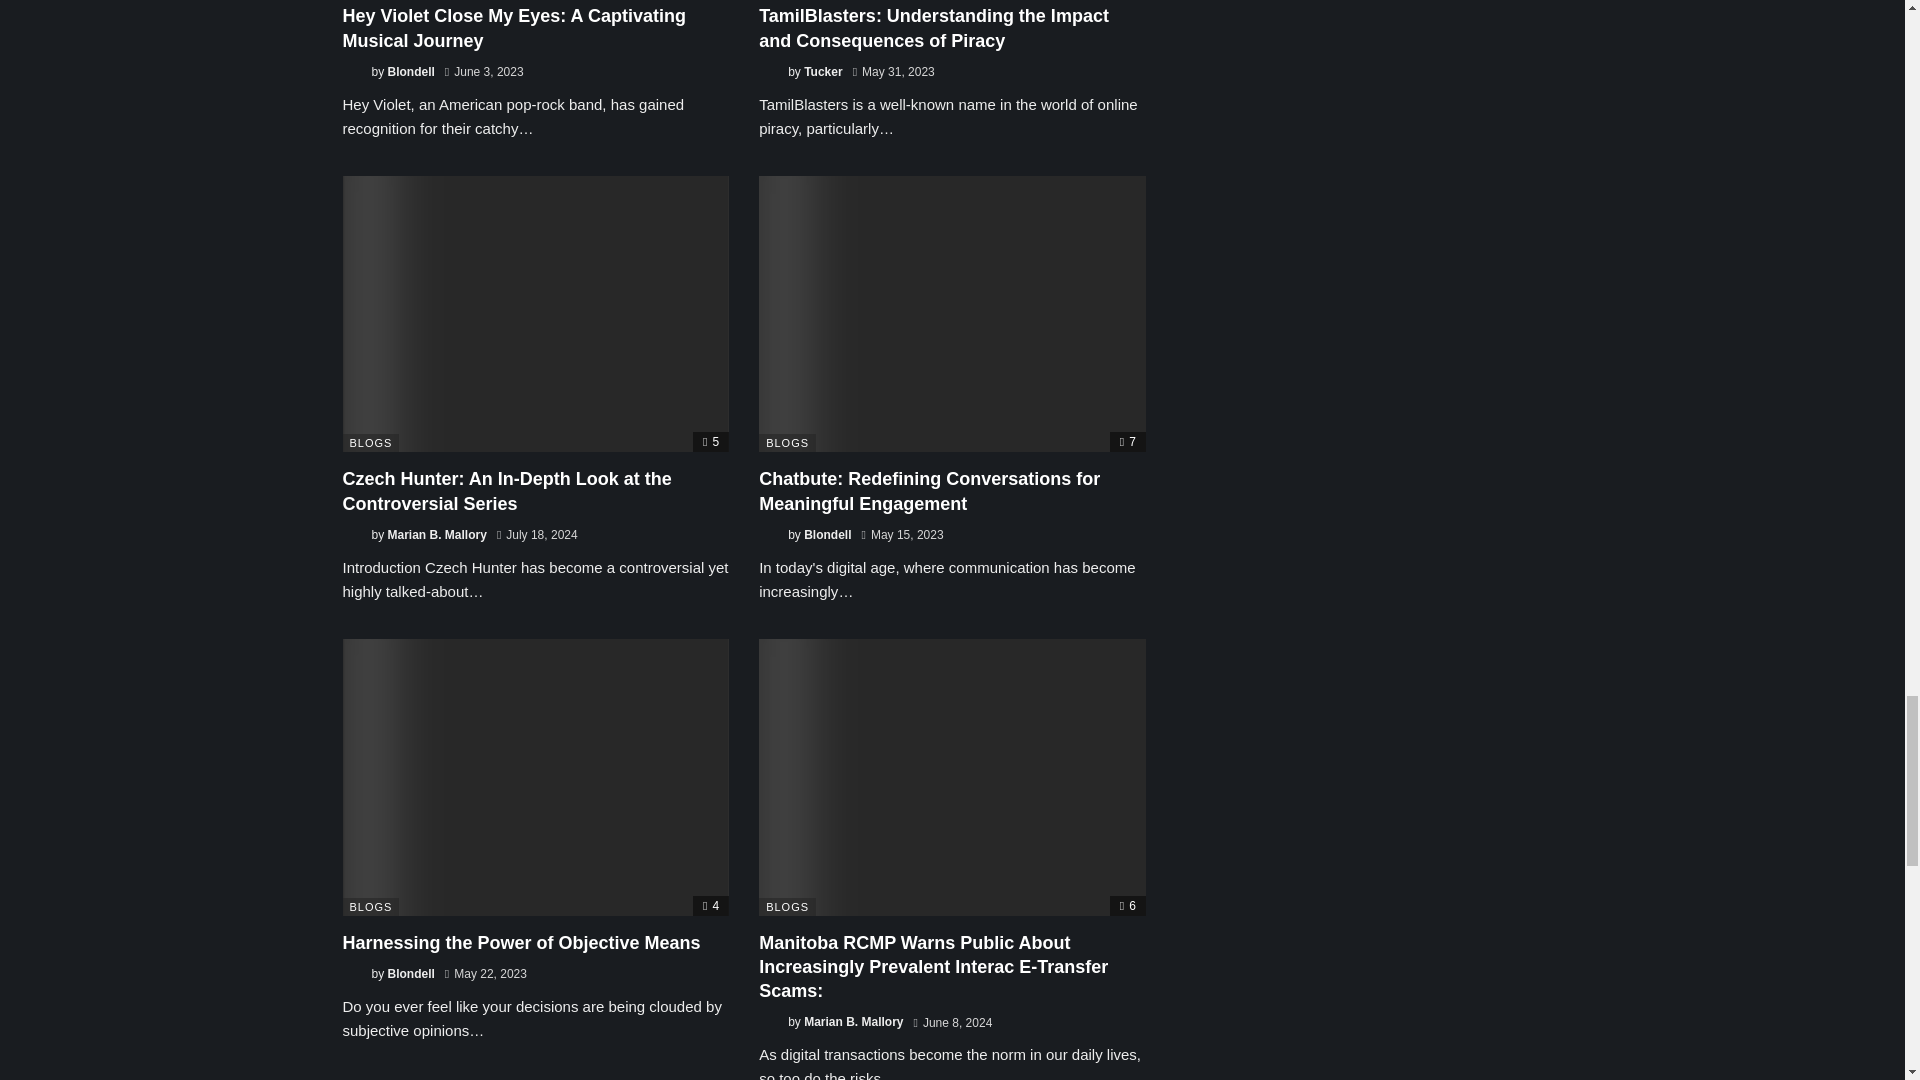 This screenshot has height=1080, width=1920. Describe the element at coordinates (535, 314) in the screenshot. I see `Czech Hunter: An In-Depth Look at the Controversial Series` at that location.